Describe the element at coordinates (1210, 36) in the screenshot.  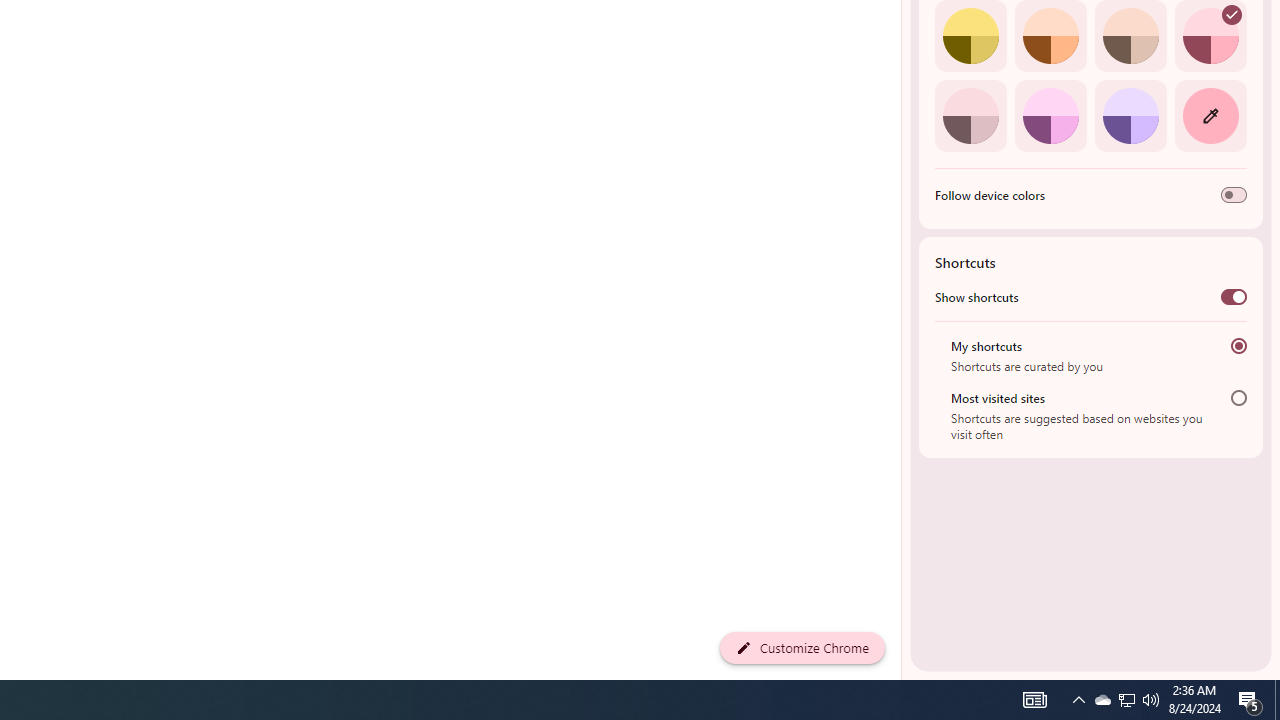
I see `Rose` at that location.